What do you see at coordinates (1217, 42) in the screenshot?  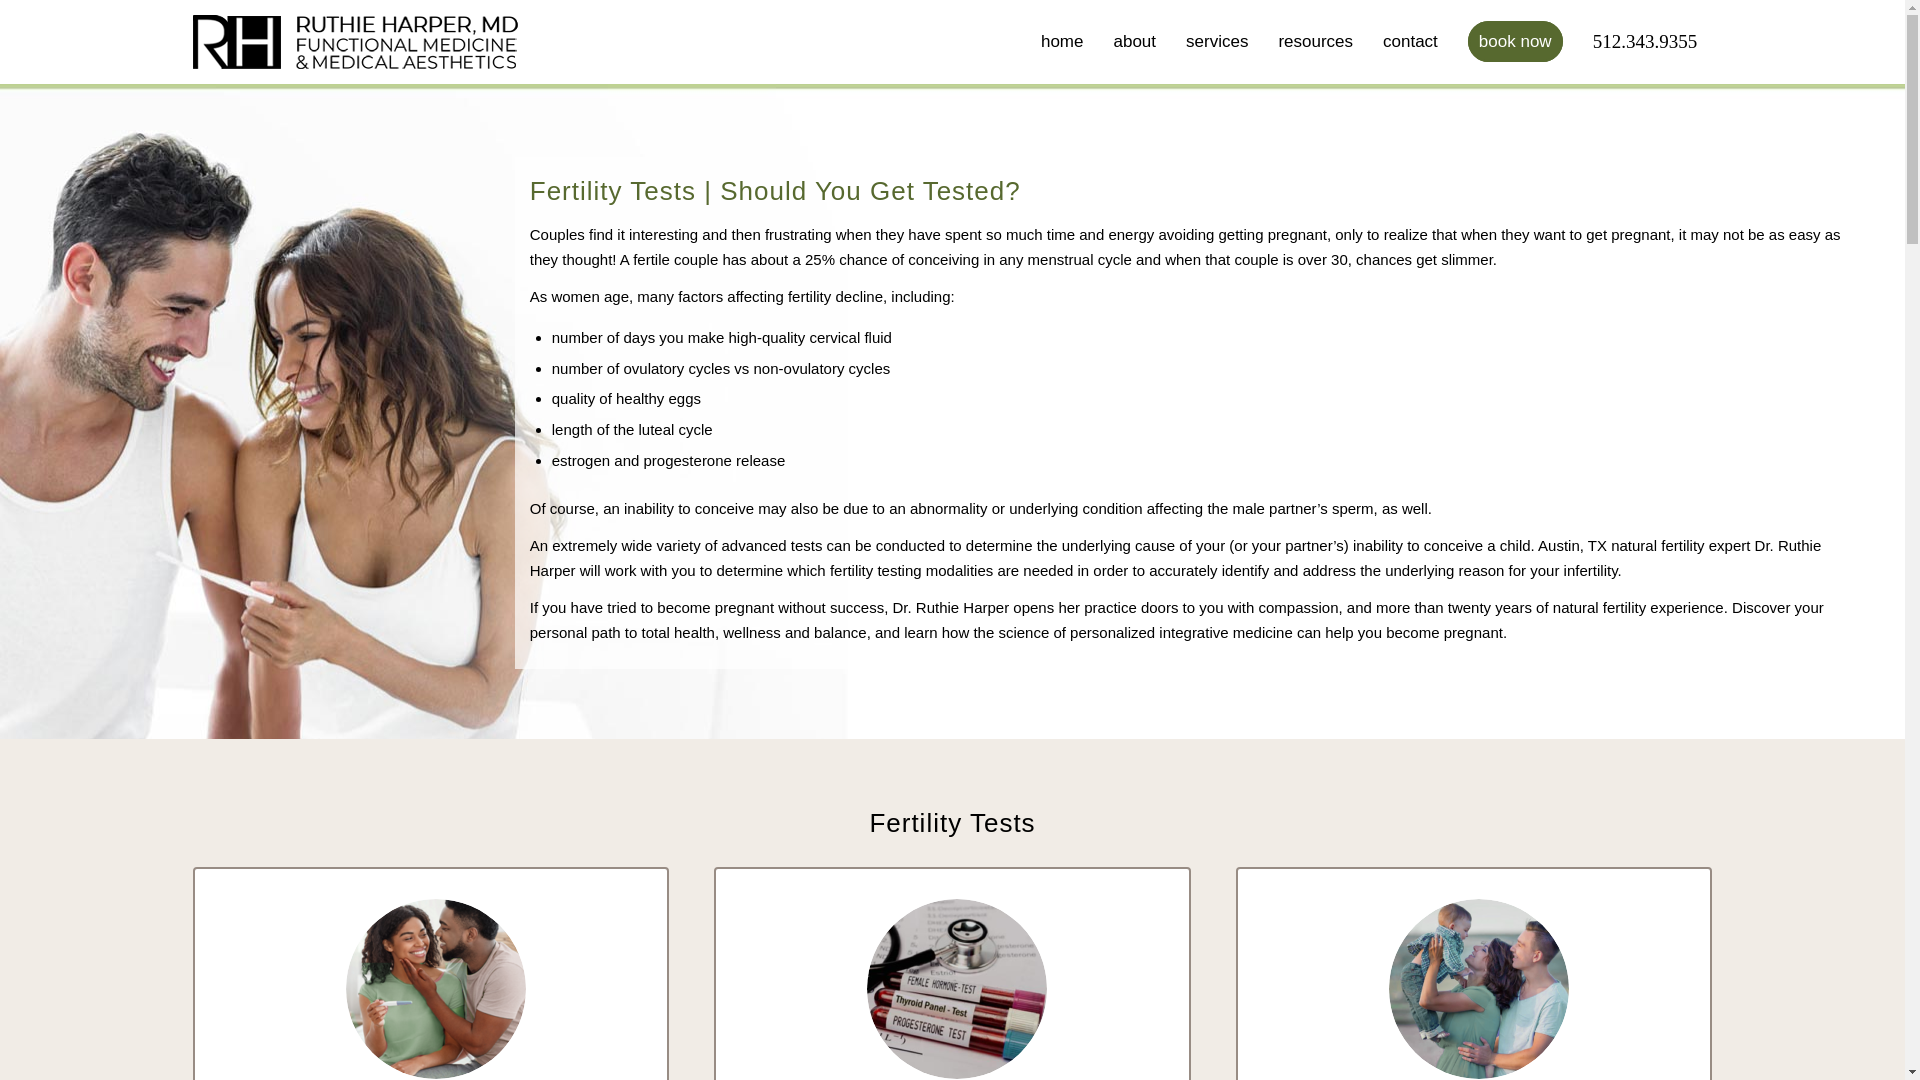 I see `services` at bounding box center [1217, 42].